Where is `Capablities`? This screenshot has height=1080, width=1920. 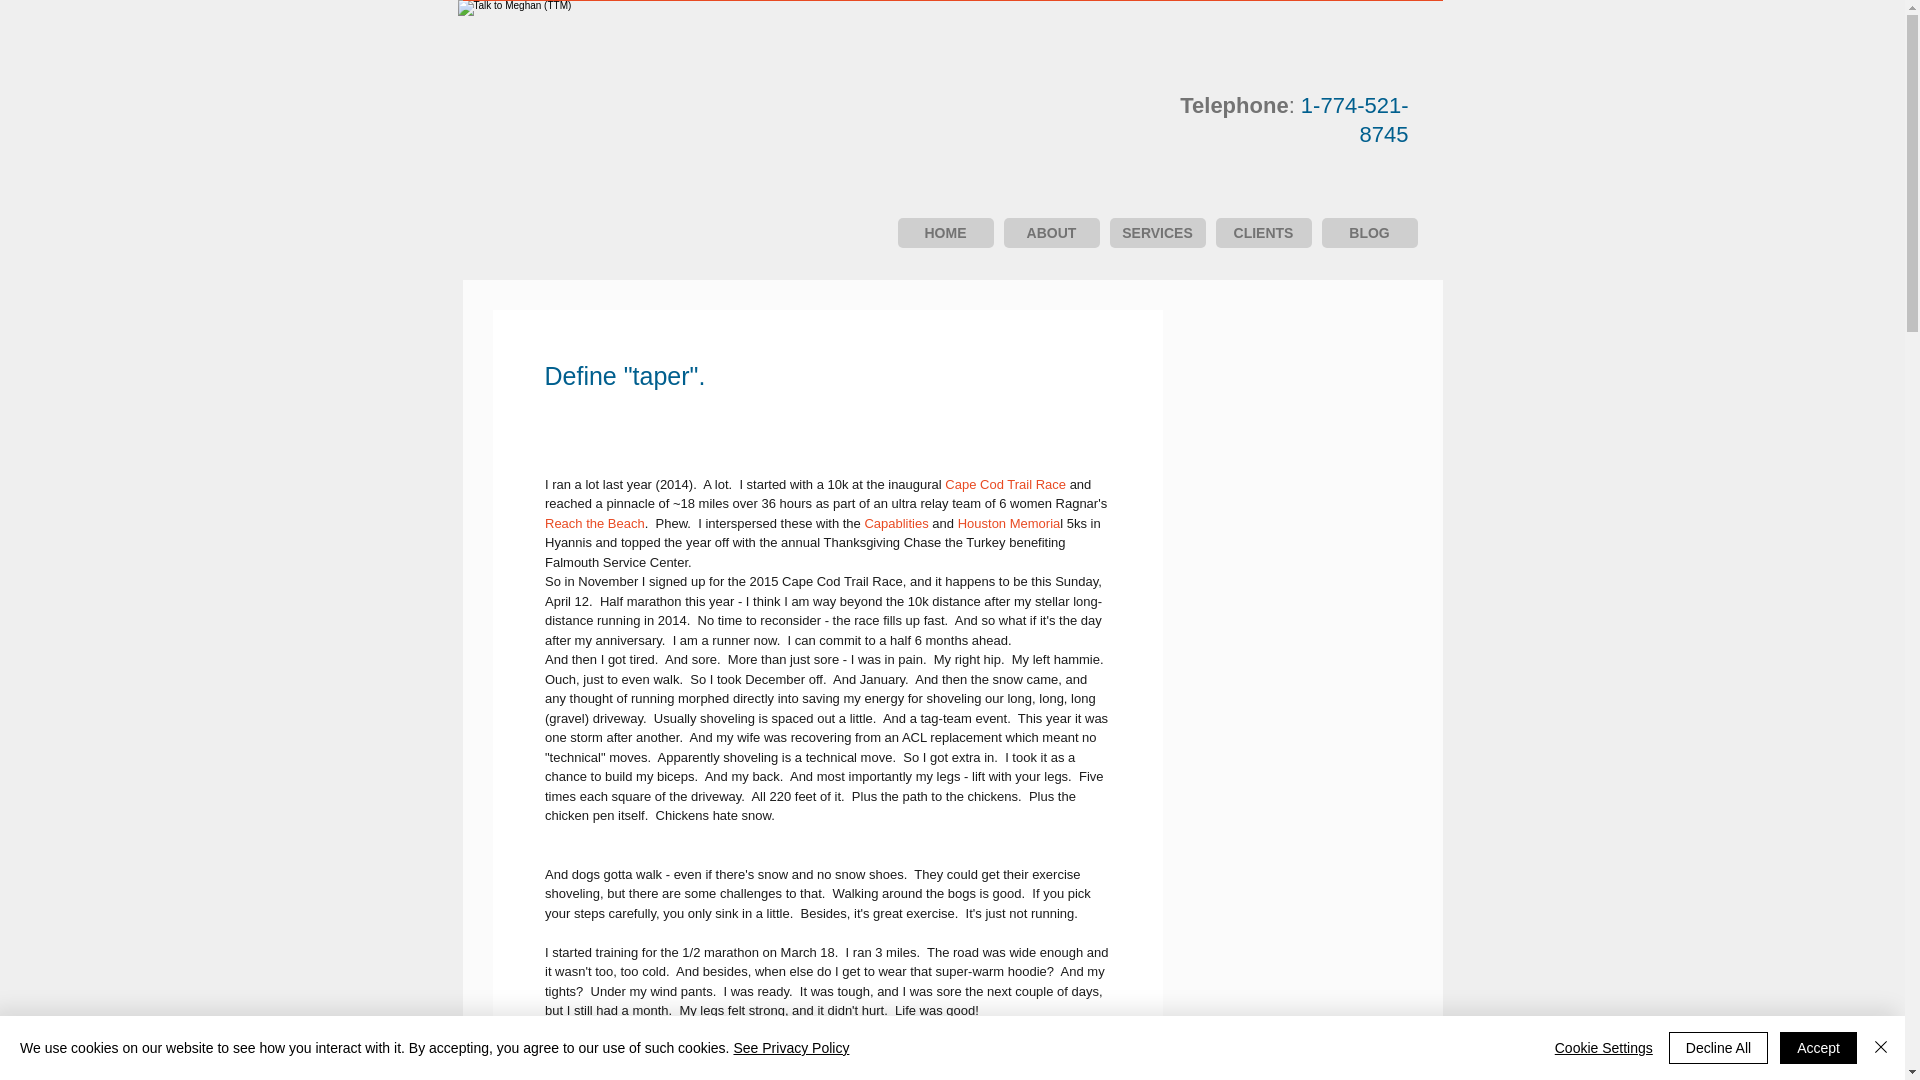
Capablities is located at coordinates (896, 524).